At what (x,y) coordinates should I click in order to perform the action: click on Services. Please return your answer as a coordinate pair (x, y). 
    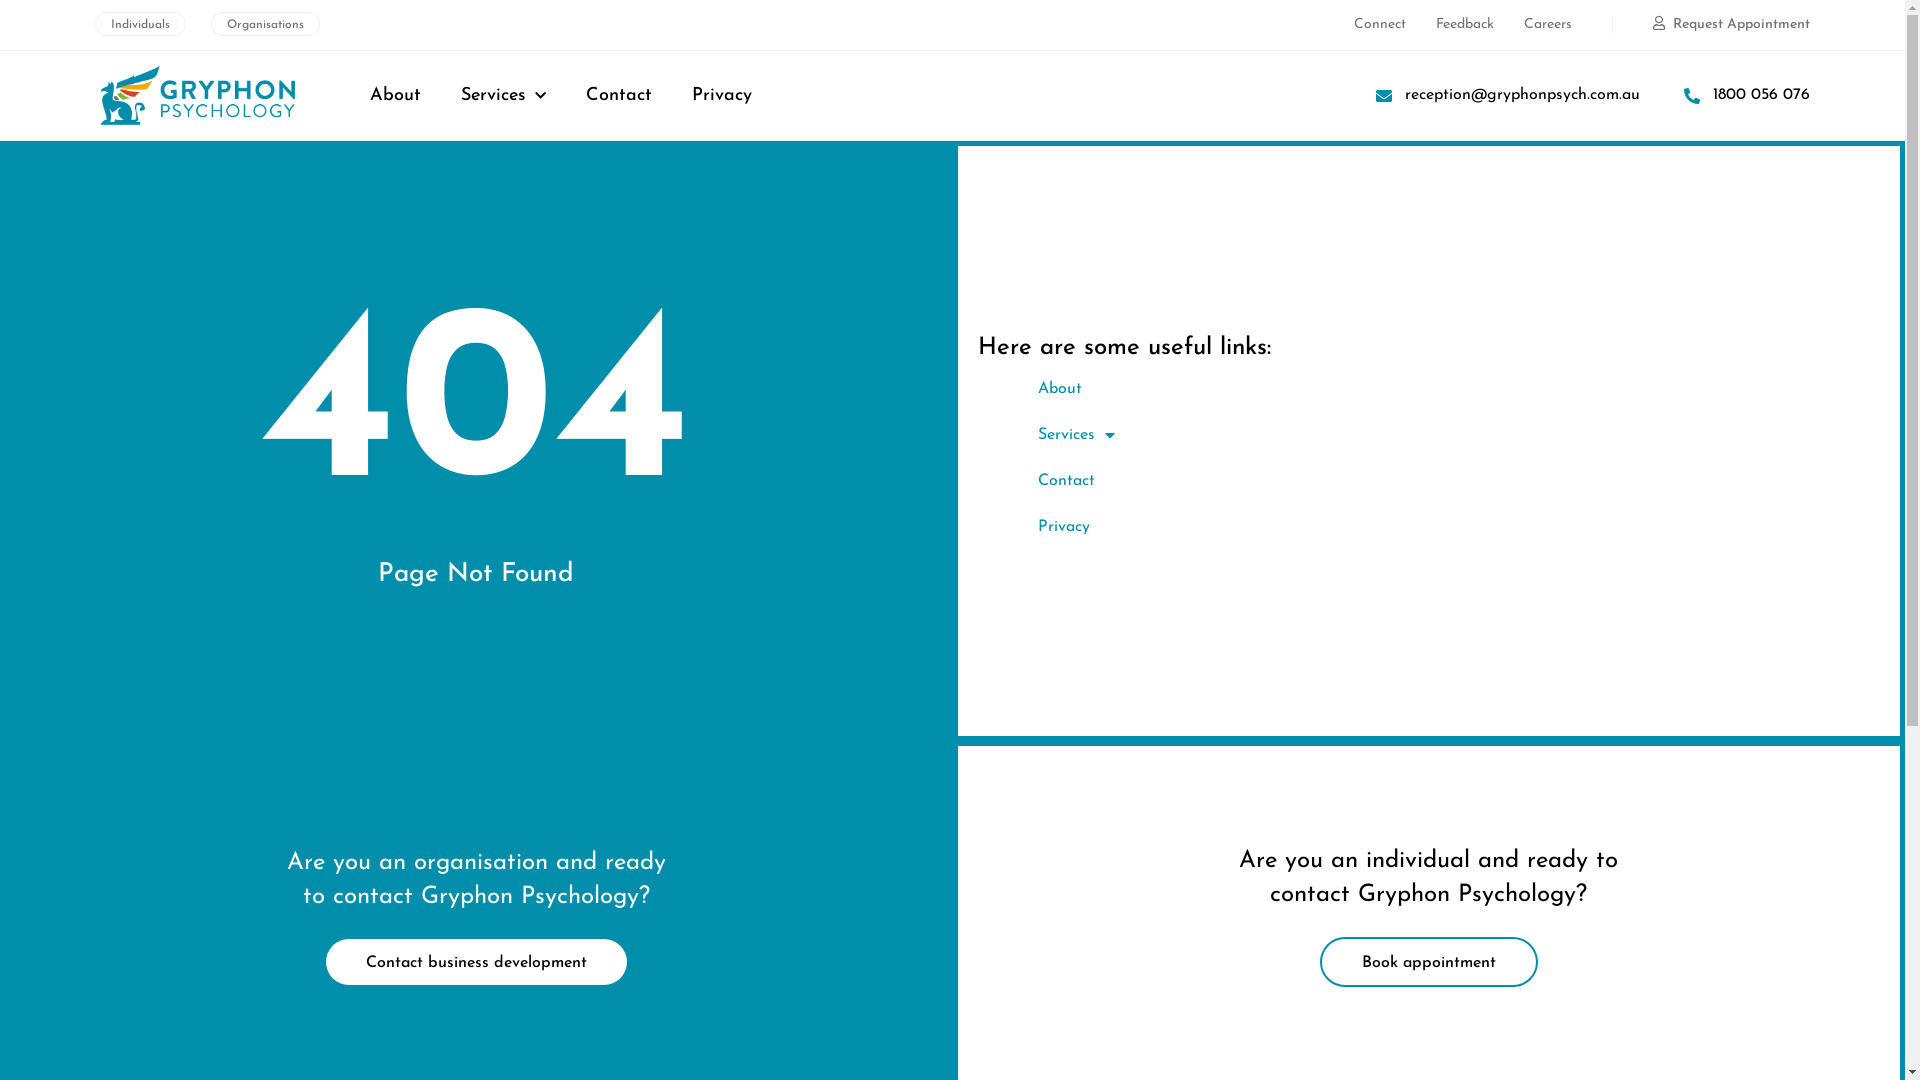
    Looking at the image, I should click on (1449, 435).